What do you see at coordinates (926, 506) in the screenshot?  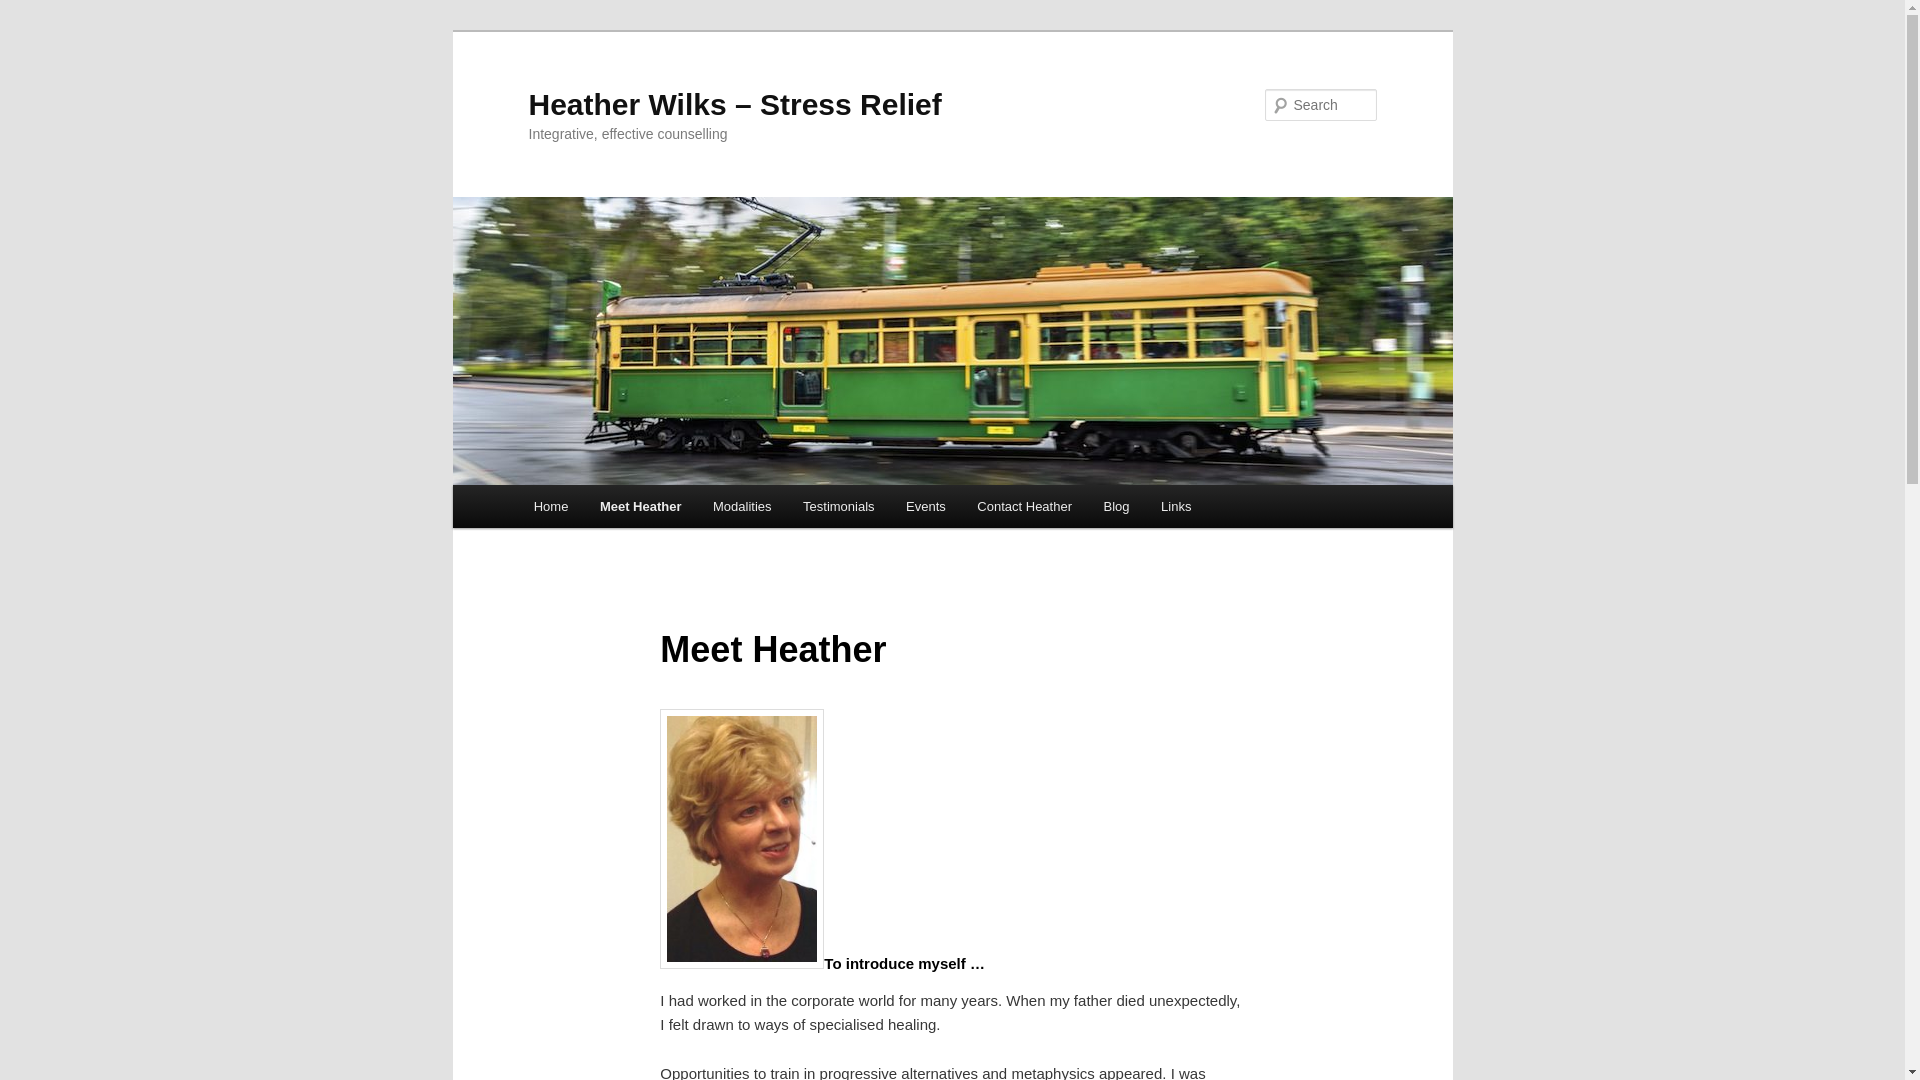 I see `Events` at bounding box center [926, 506].